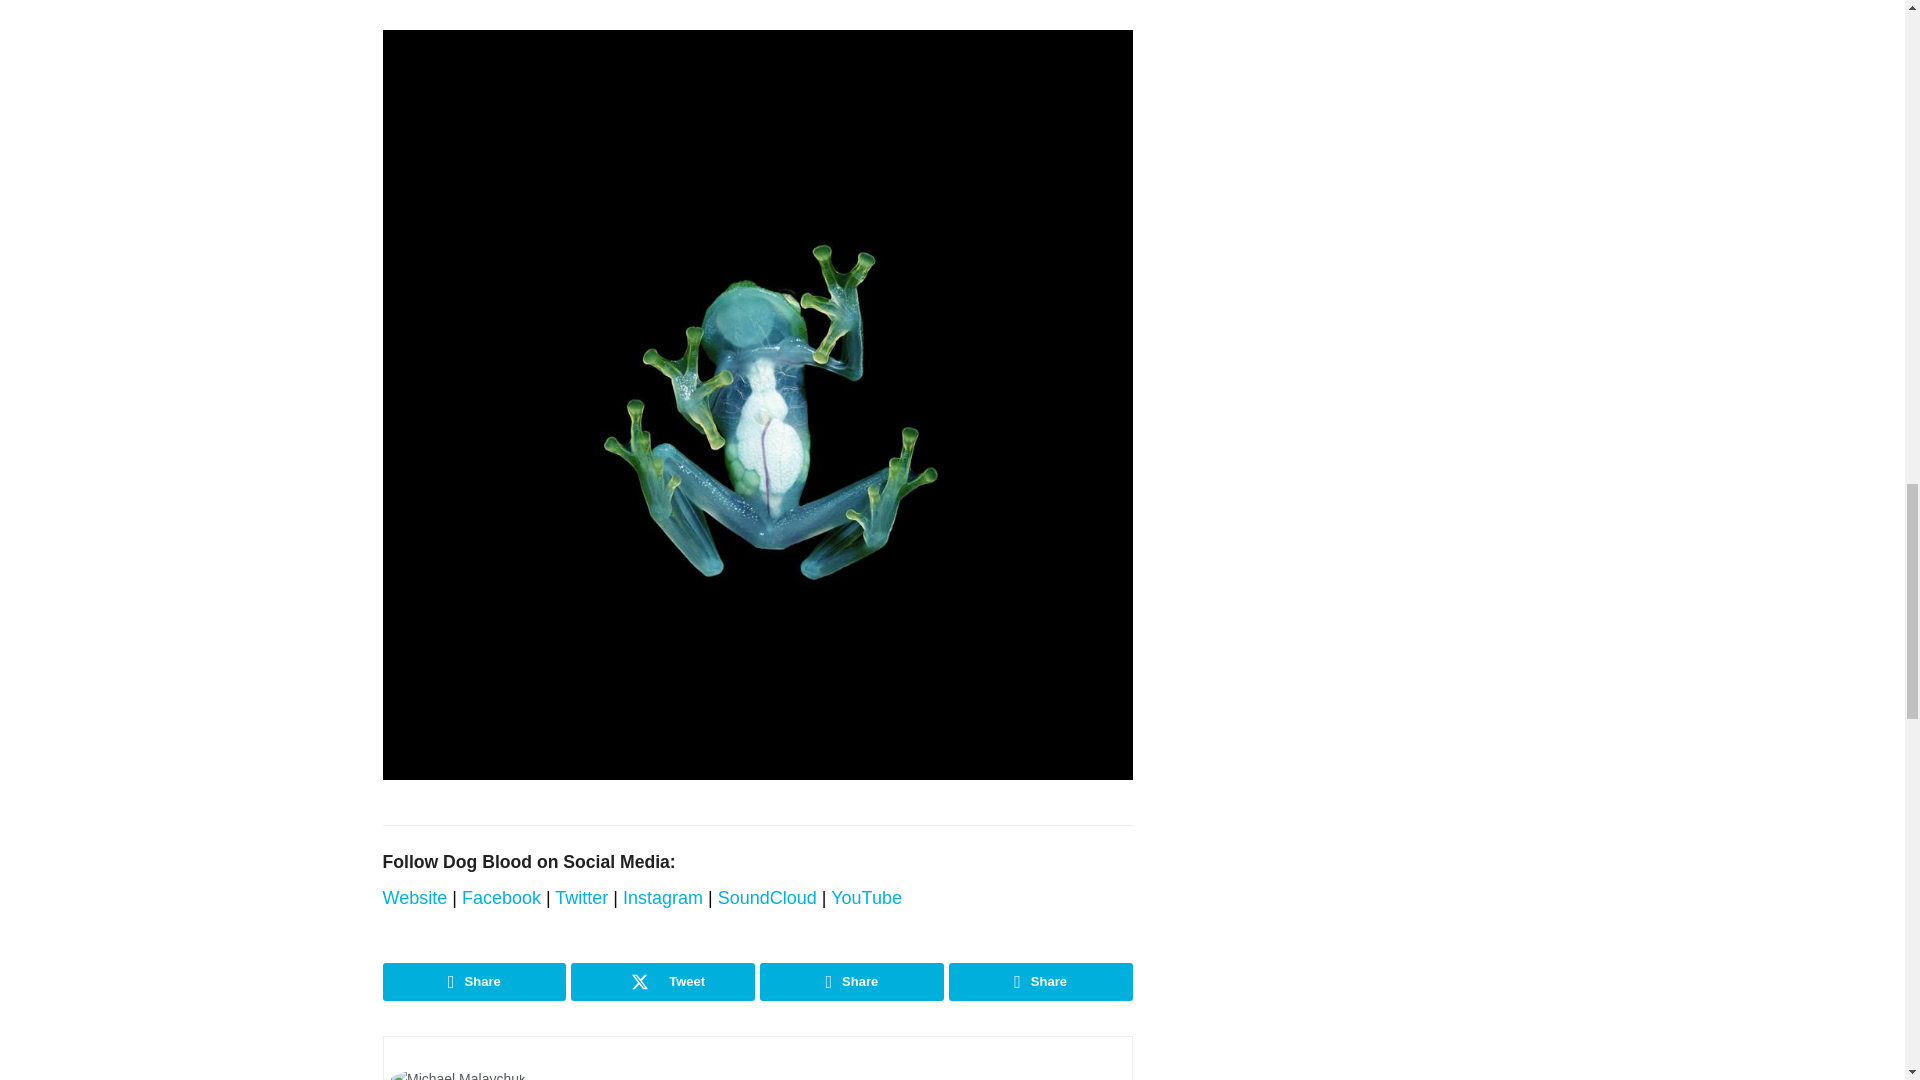 The image size is (1920, 1080). What do you see at coordinates (866, 898) in the screenshot?
I see `YouTube` at bounding box center [866, 898].